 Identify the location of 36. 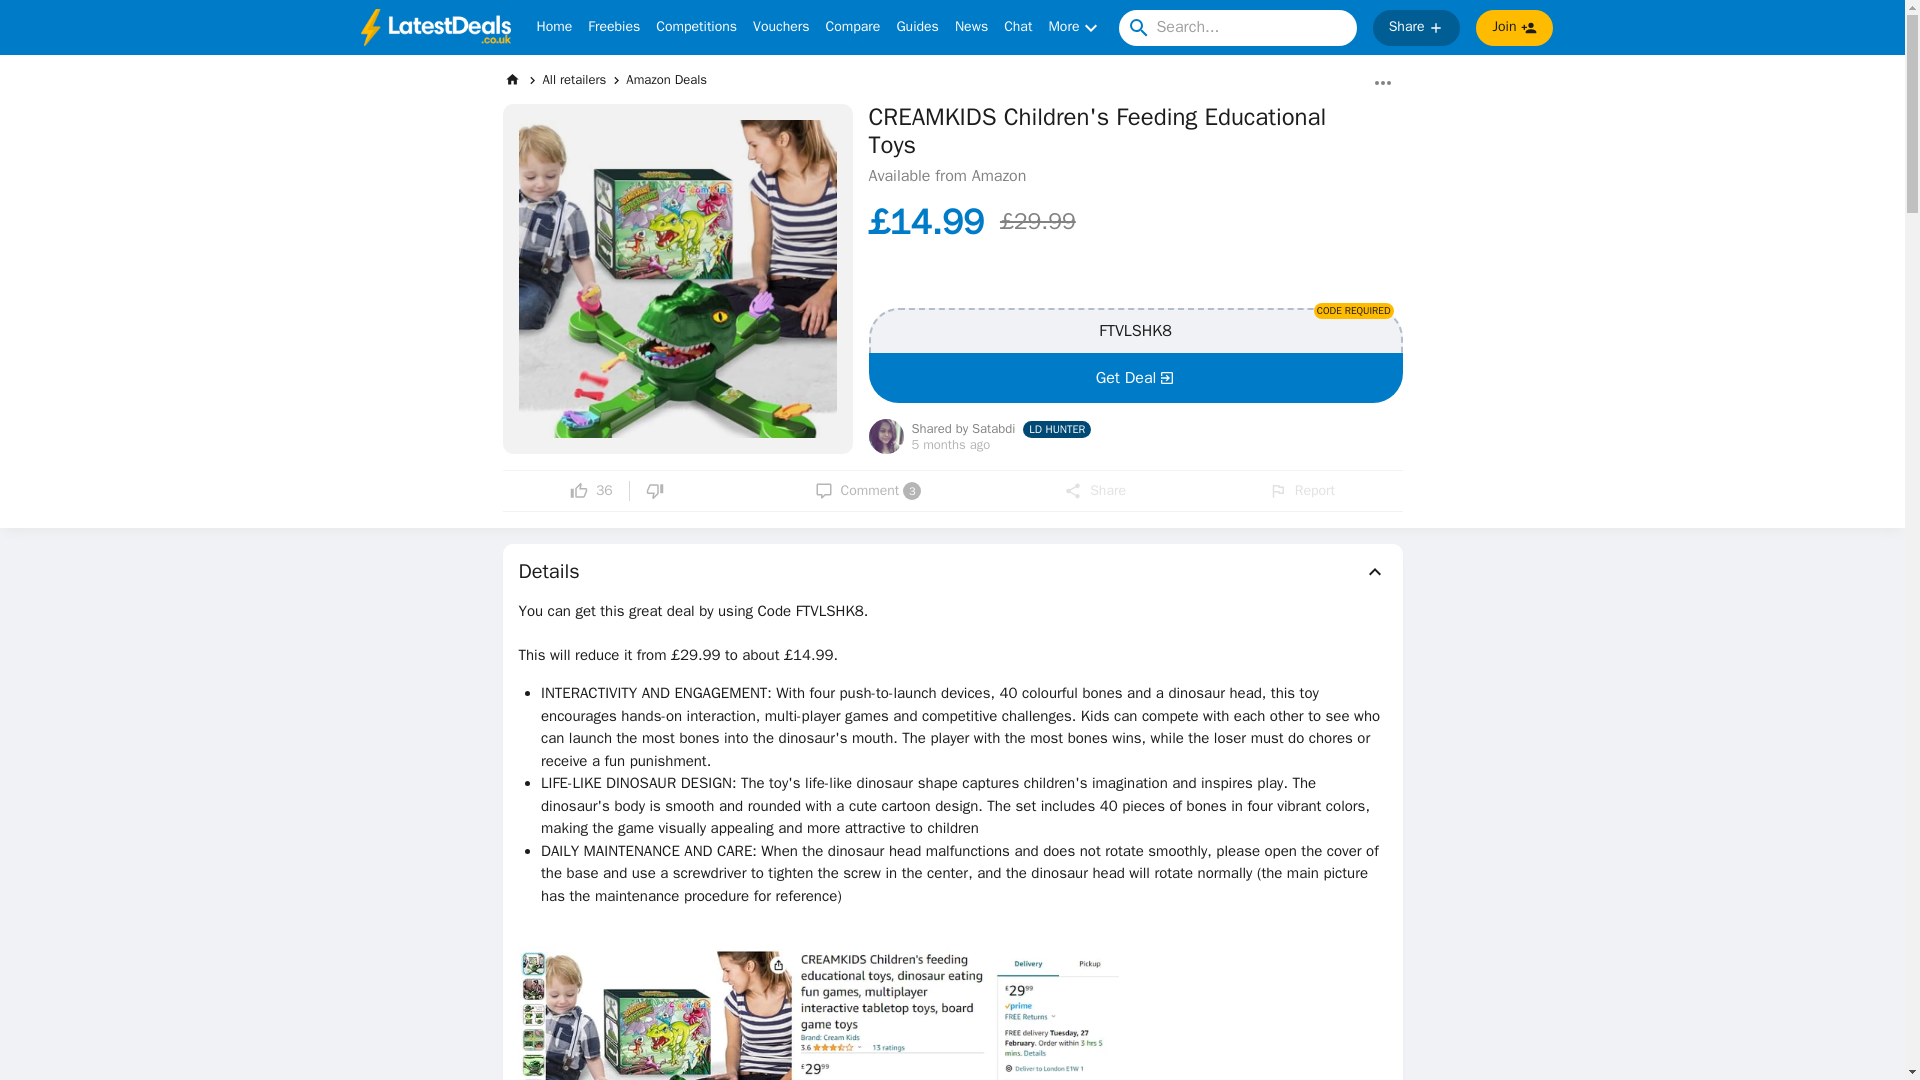
(591, 490).